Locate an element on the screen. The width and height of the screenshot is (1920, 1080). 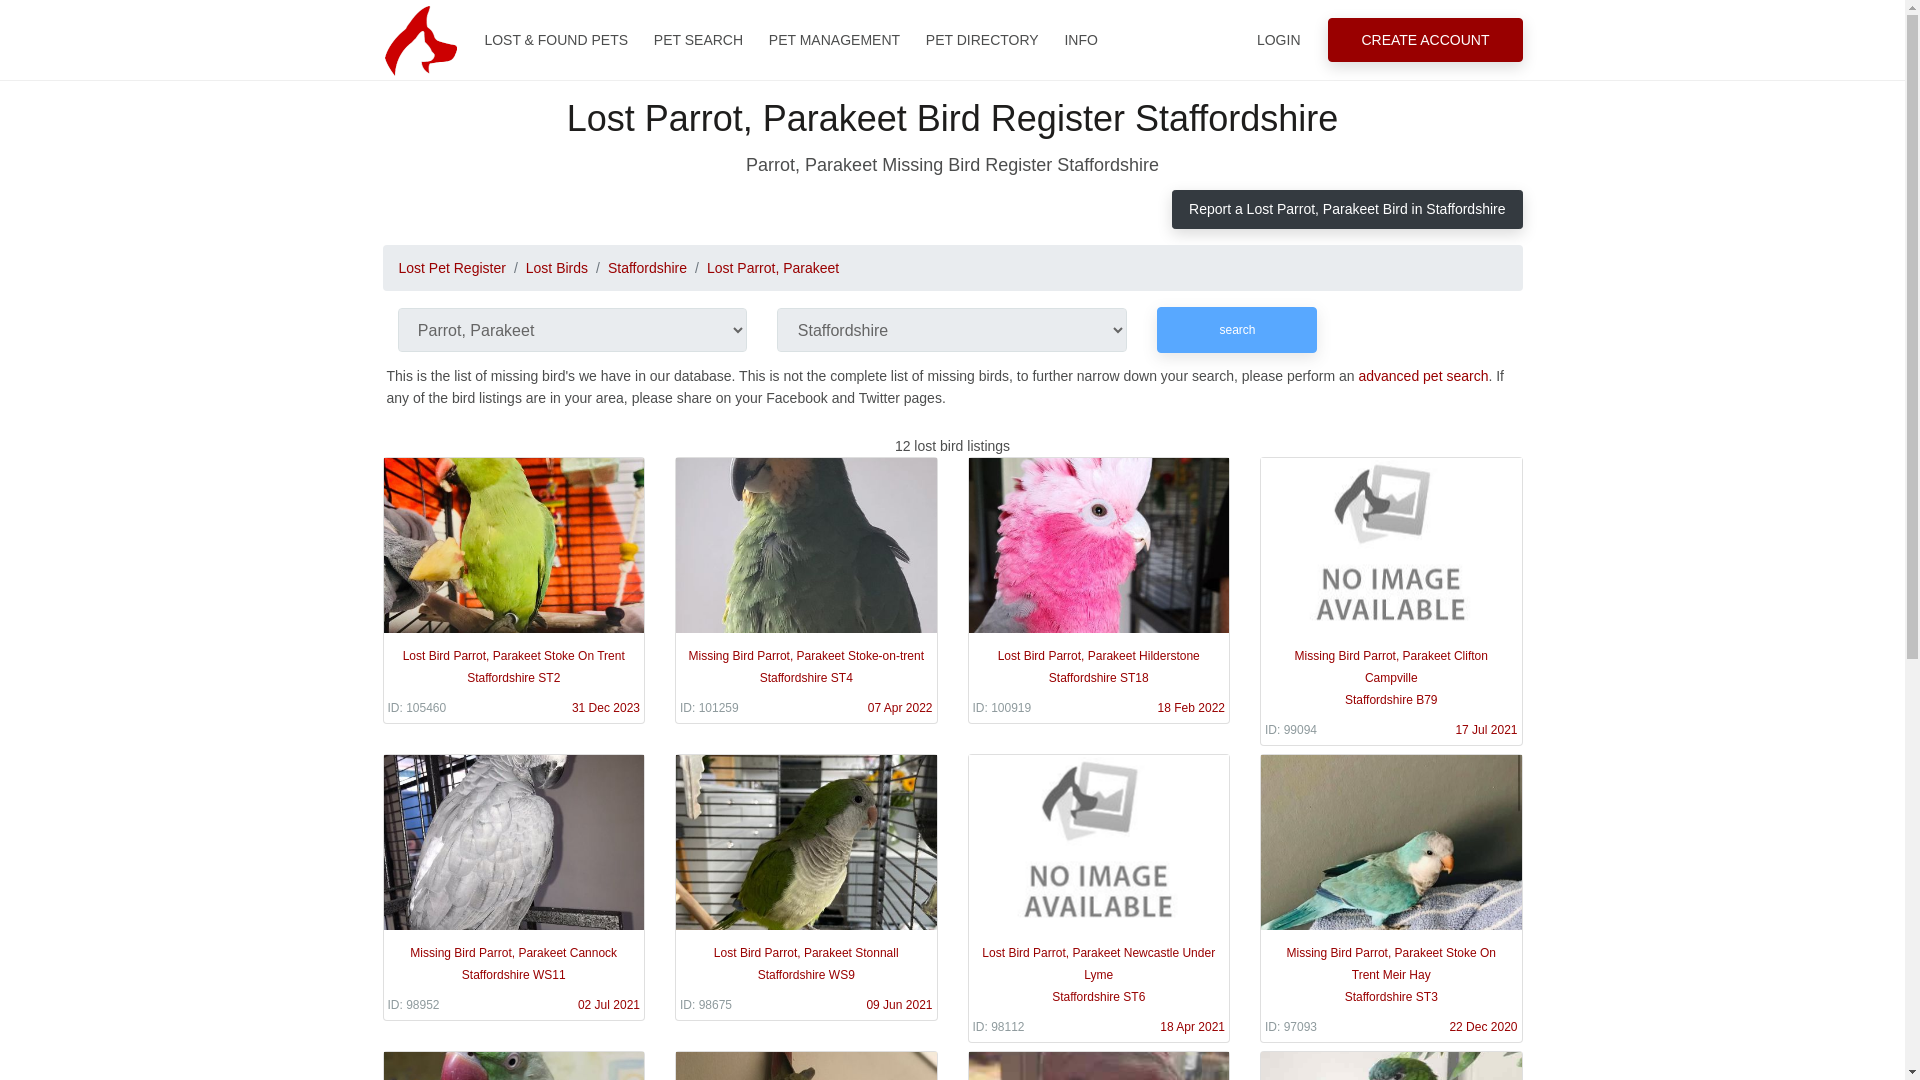
Lost Bird Parrot, Parakeet Norton, Stoke-on-Trent is located at coordinates (1390, 1065).